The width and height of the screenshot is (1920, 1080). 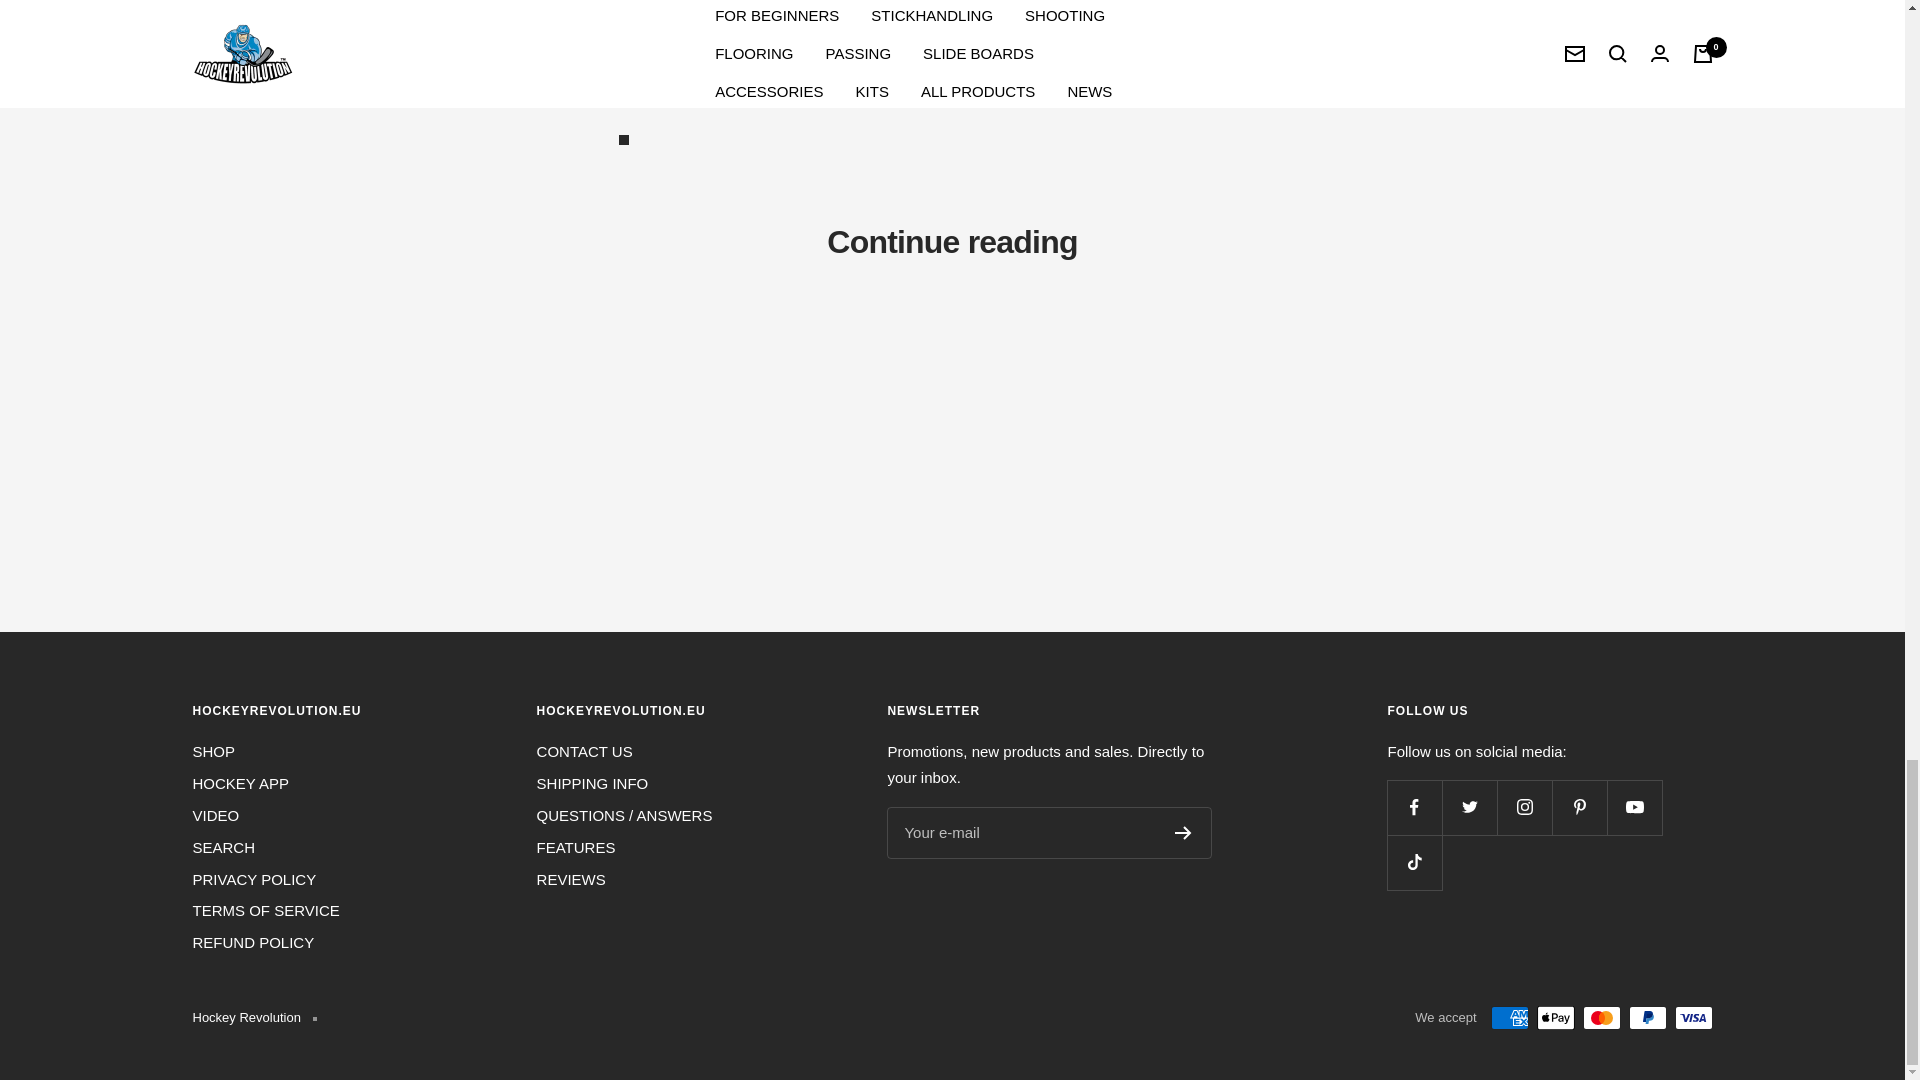 I want to click on YouTube video player, so click(x=898, y=14).